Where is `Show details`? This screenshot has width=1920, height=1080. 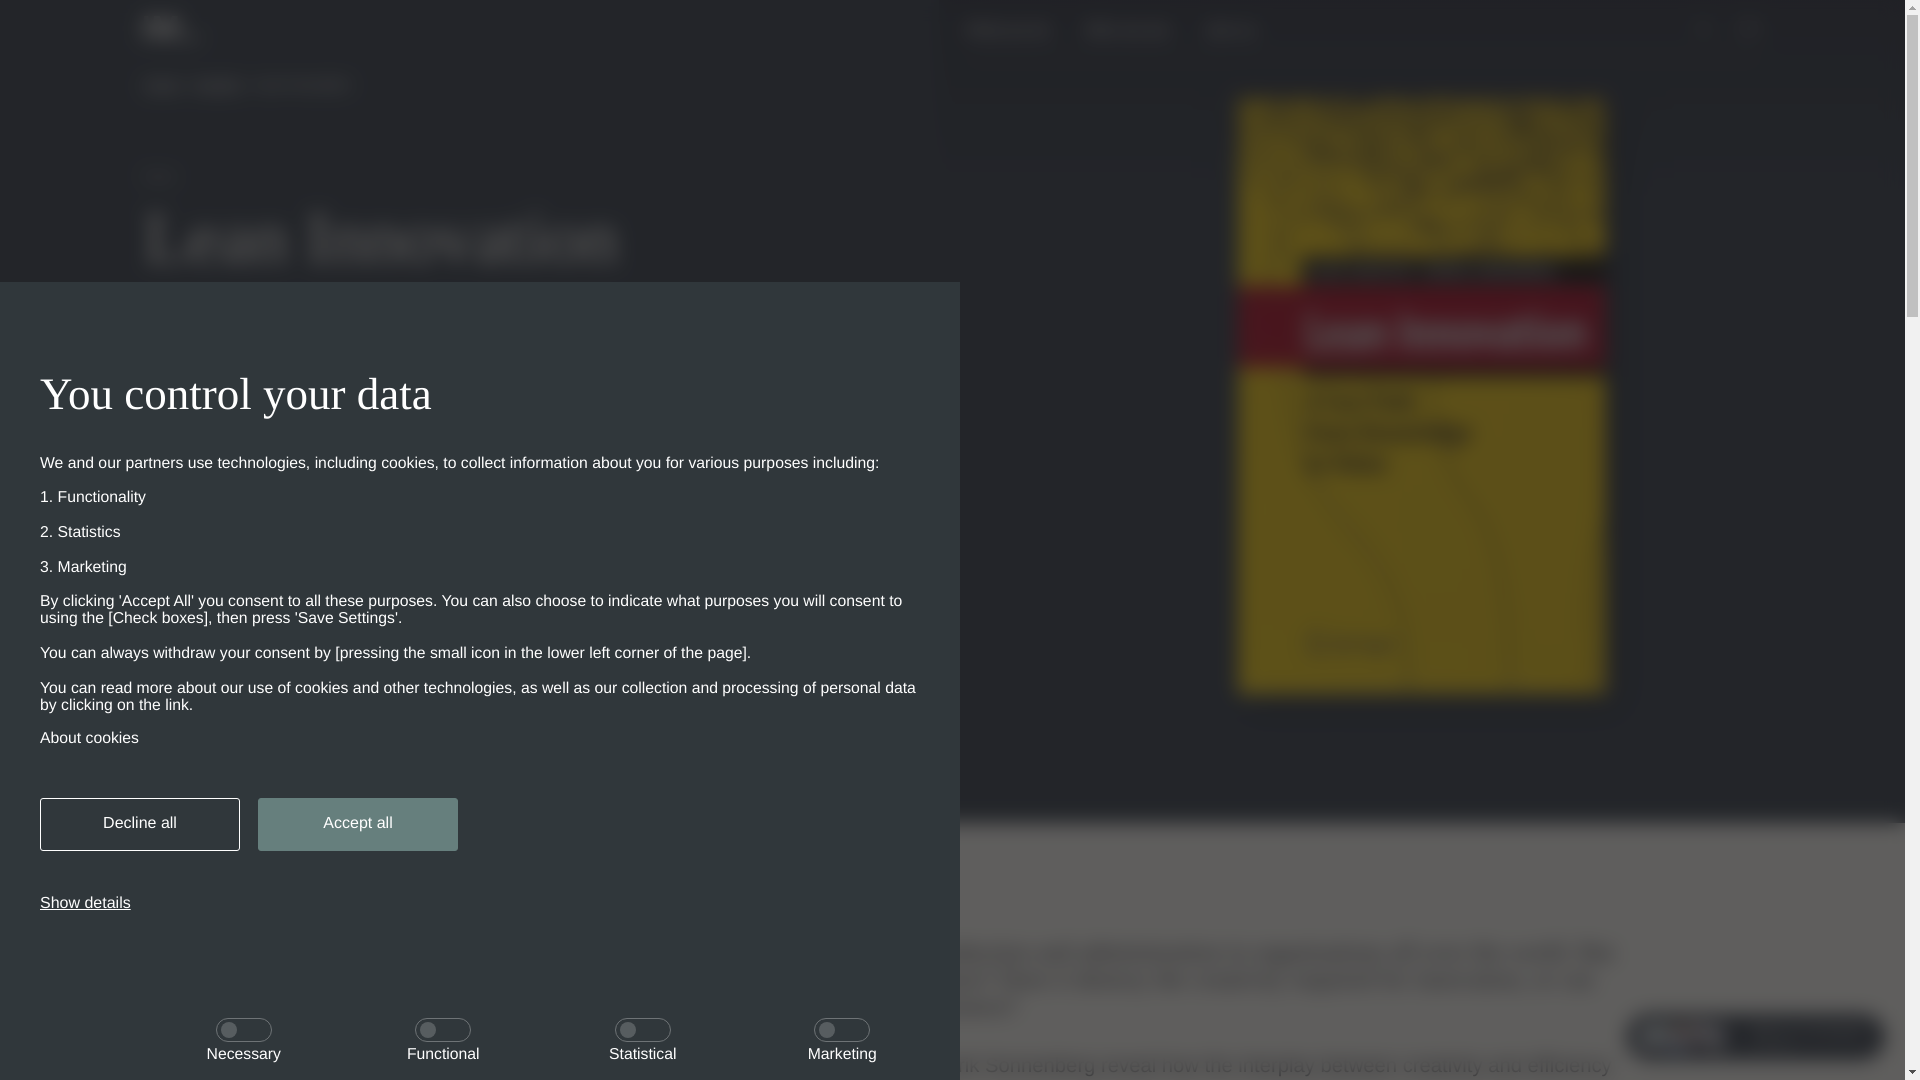
Show details is located at coordinates (85, 904).